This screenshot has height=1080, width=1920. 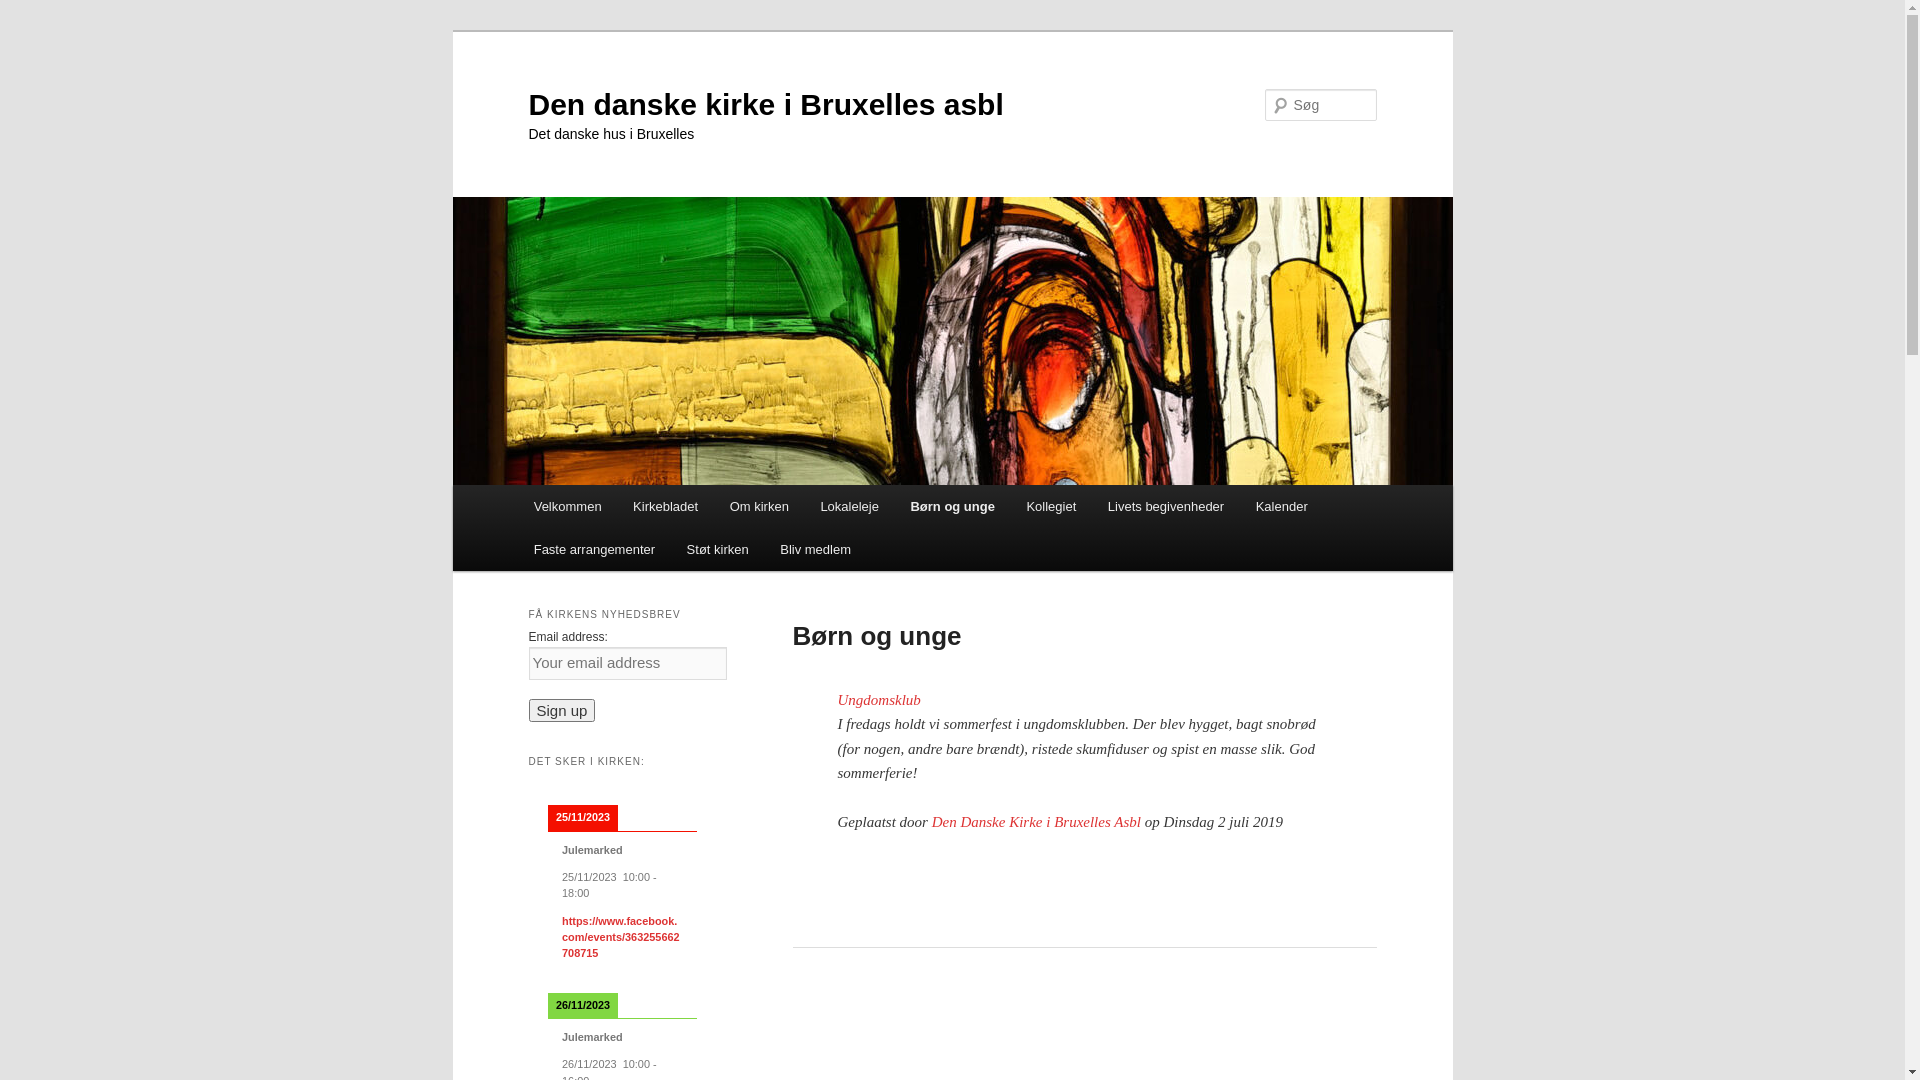 What do you see at coordinates (1052, 506) in the screenshot?
I see `Kollegiet` at bounding box center [1052, 506].